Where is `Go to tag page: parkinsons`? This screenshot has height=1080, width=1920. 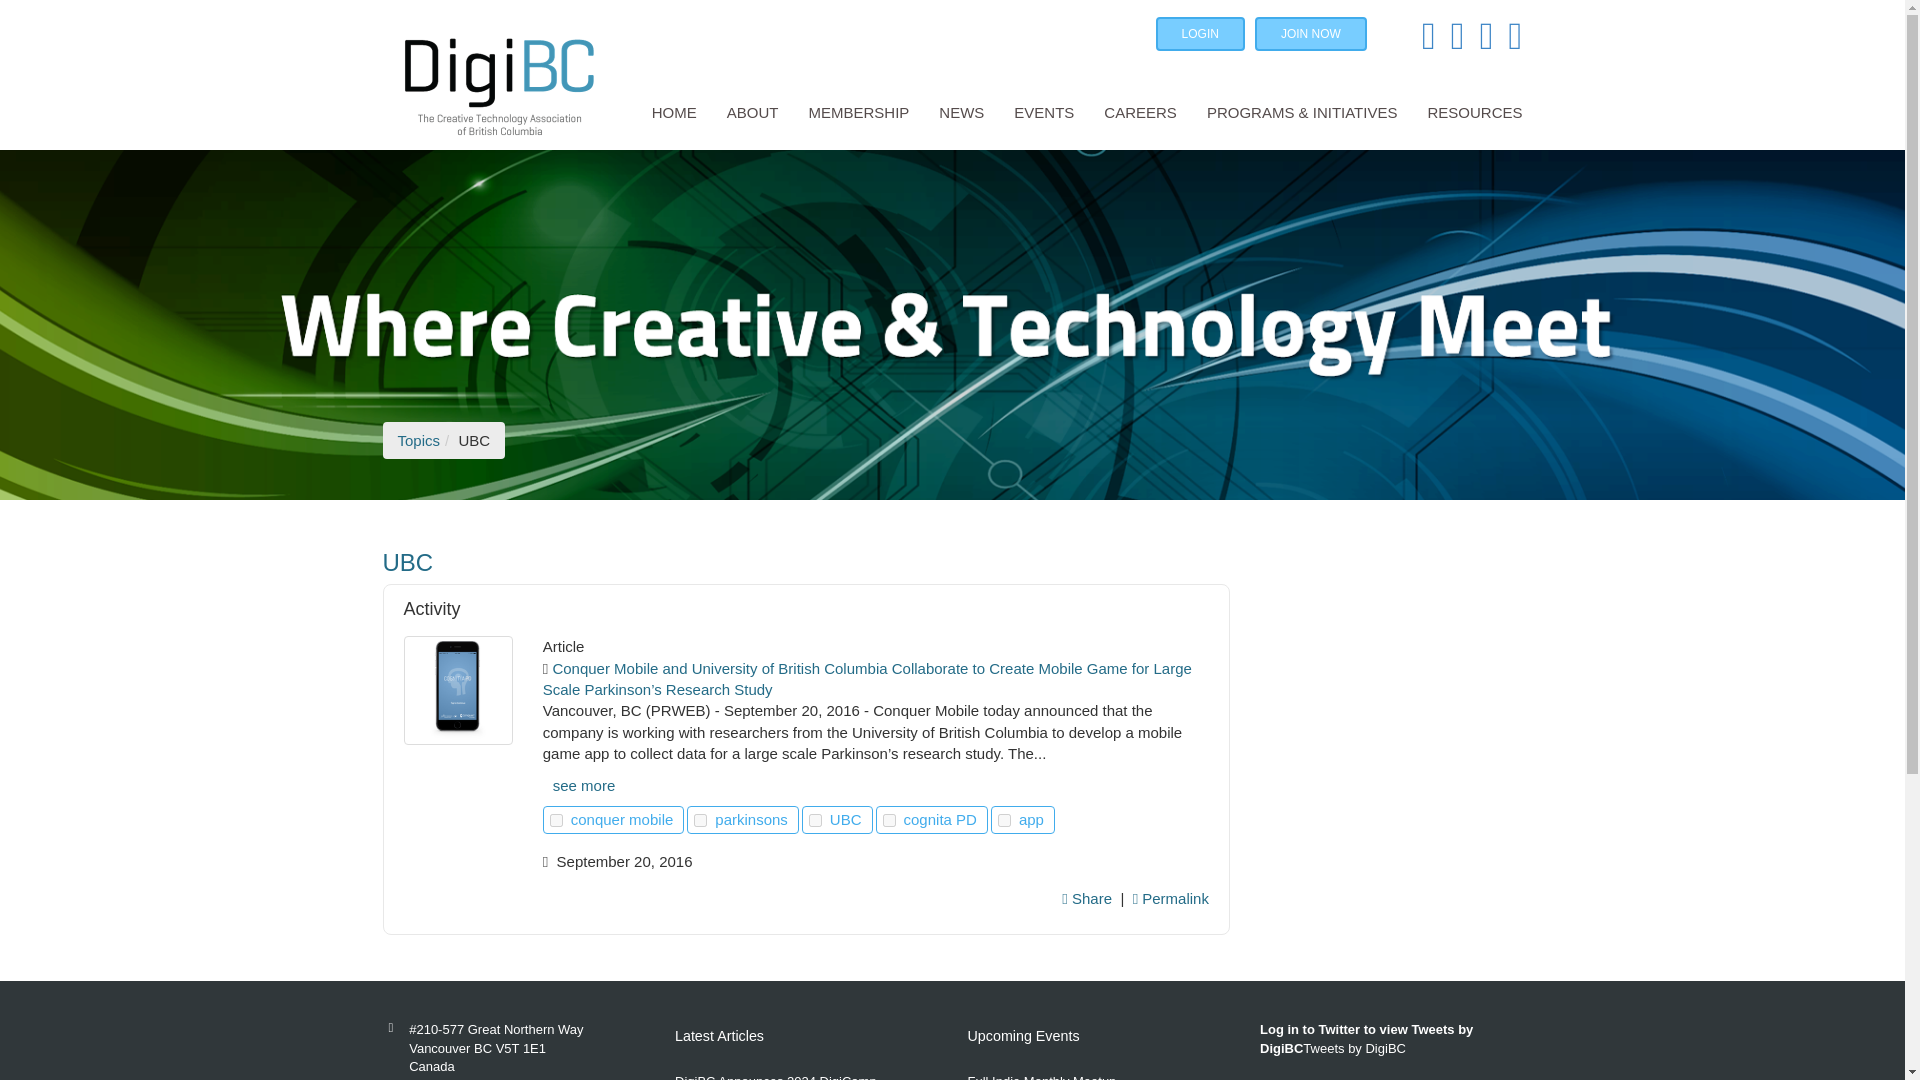 Go to tag page: parkinsons is located at coordinates (753, 819).